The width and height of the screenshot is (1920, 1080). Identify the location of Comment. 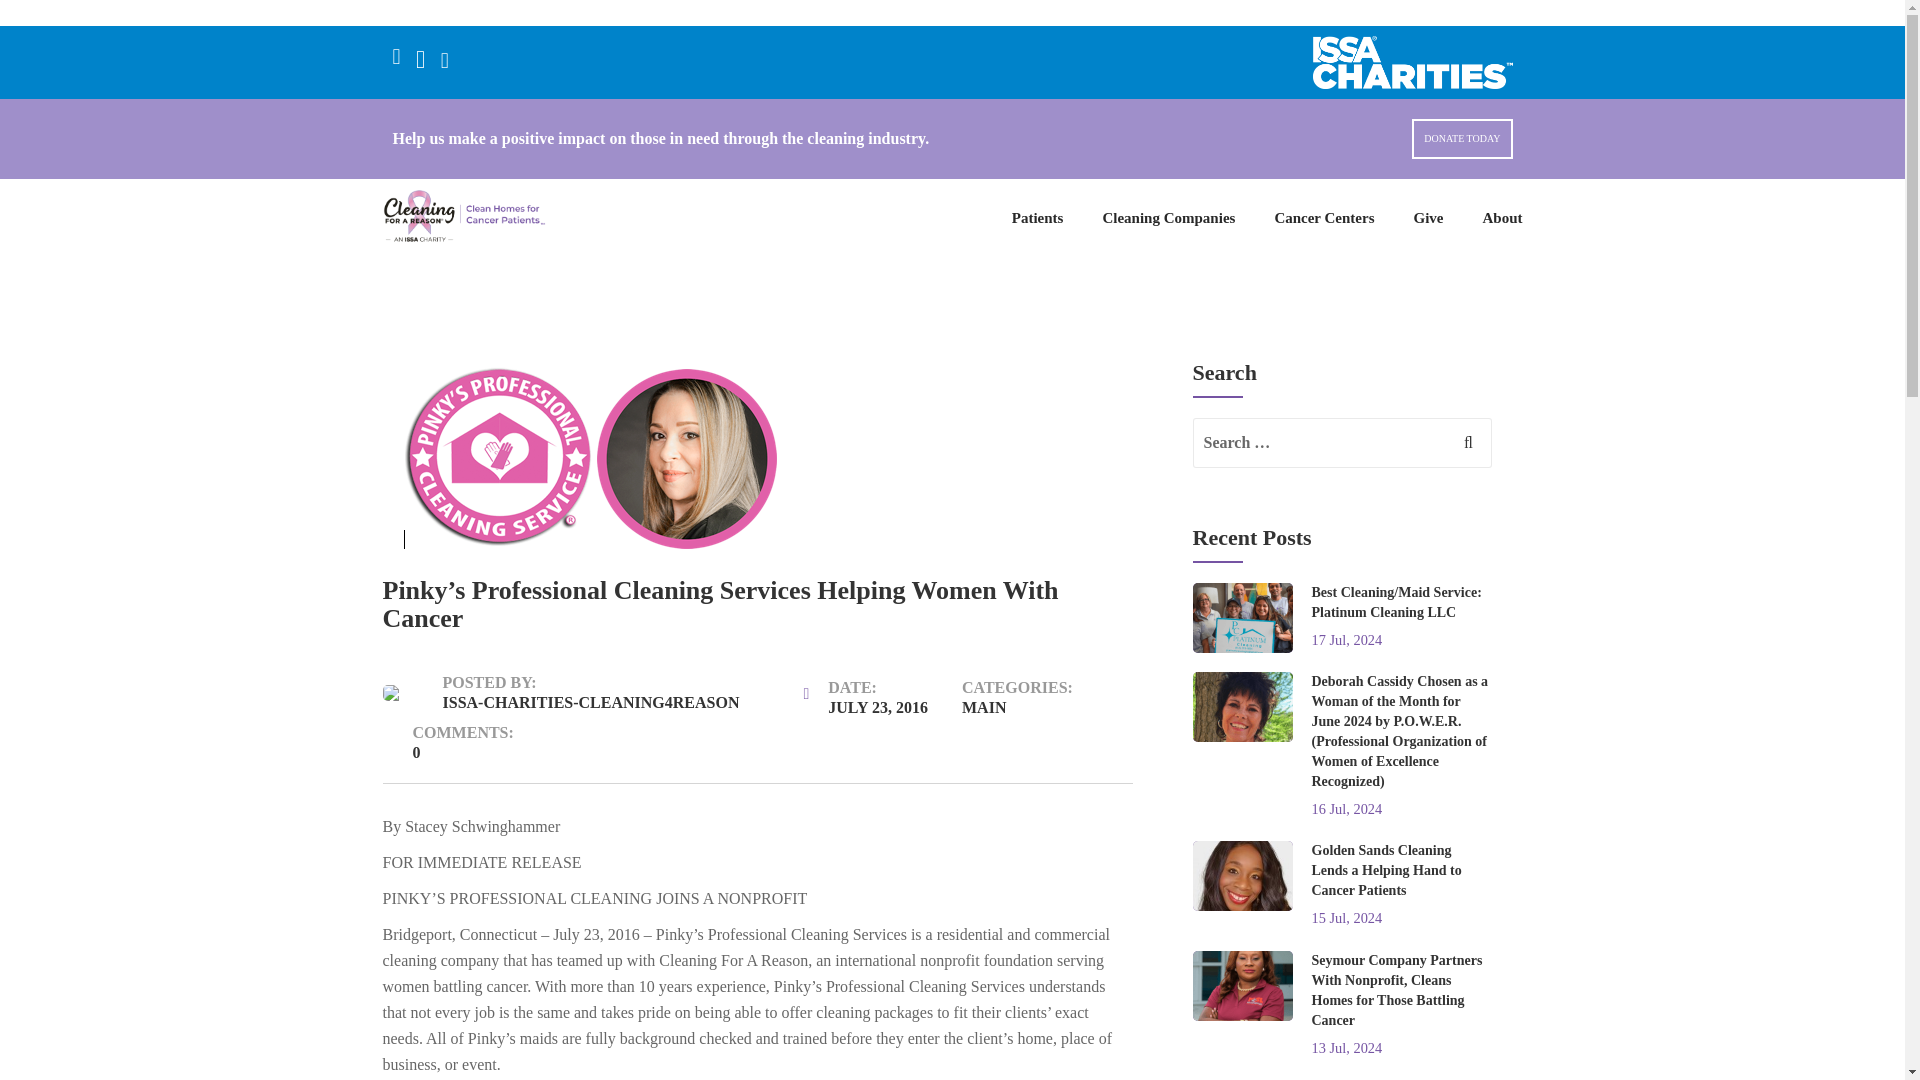
(447, 740).